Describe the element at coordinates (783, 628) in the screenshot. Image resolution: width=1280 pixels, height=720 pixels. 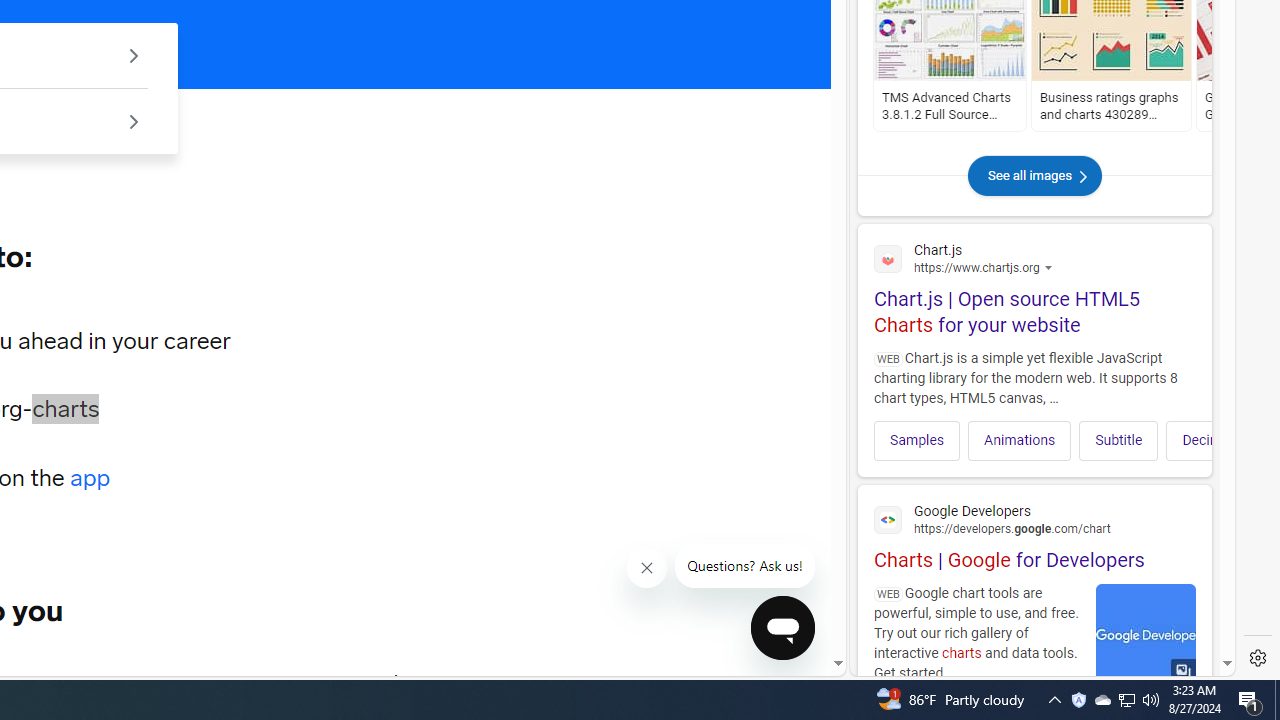
I see `Open messaging window` at that location.